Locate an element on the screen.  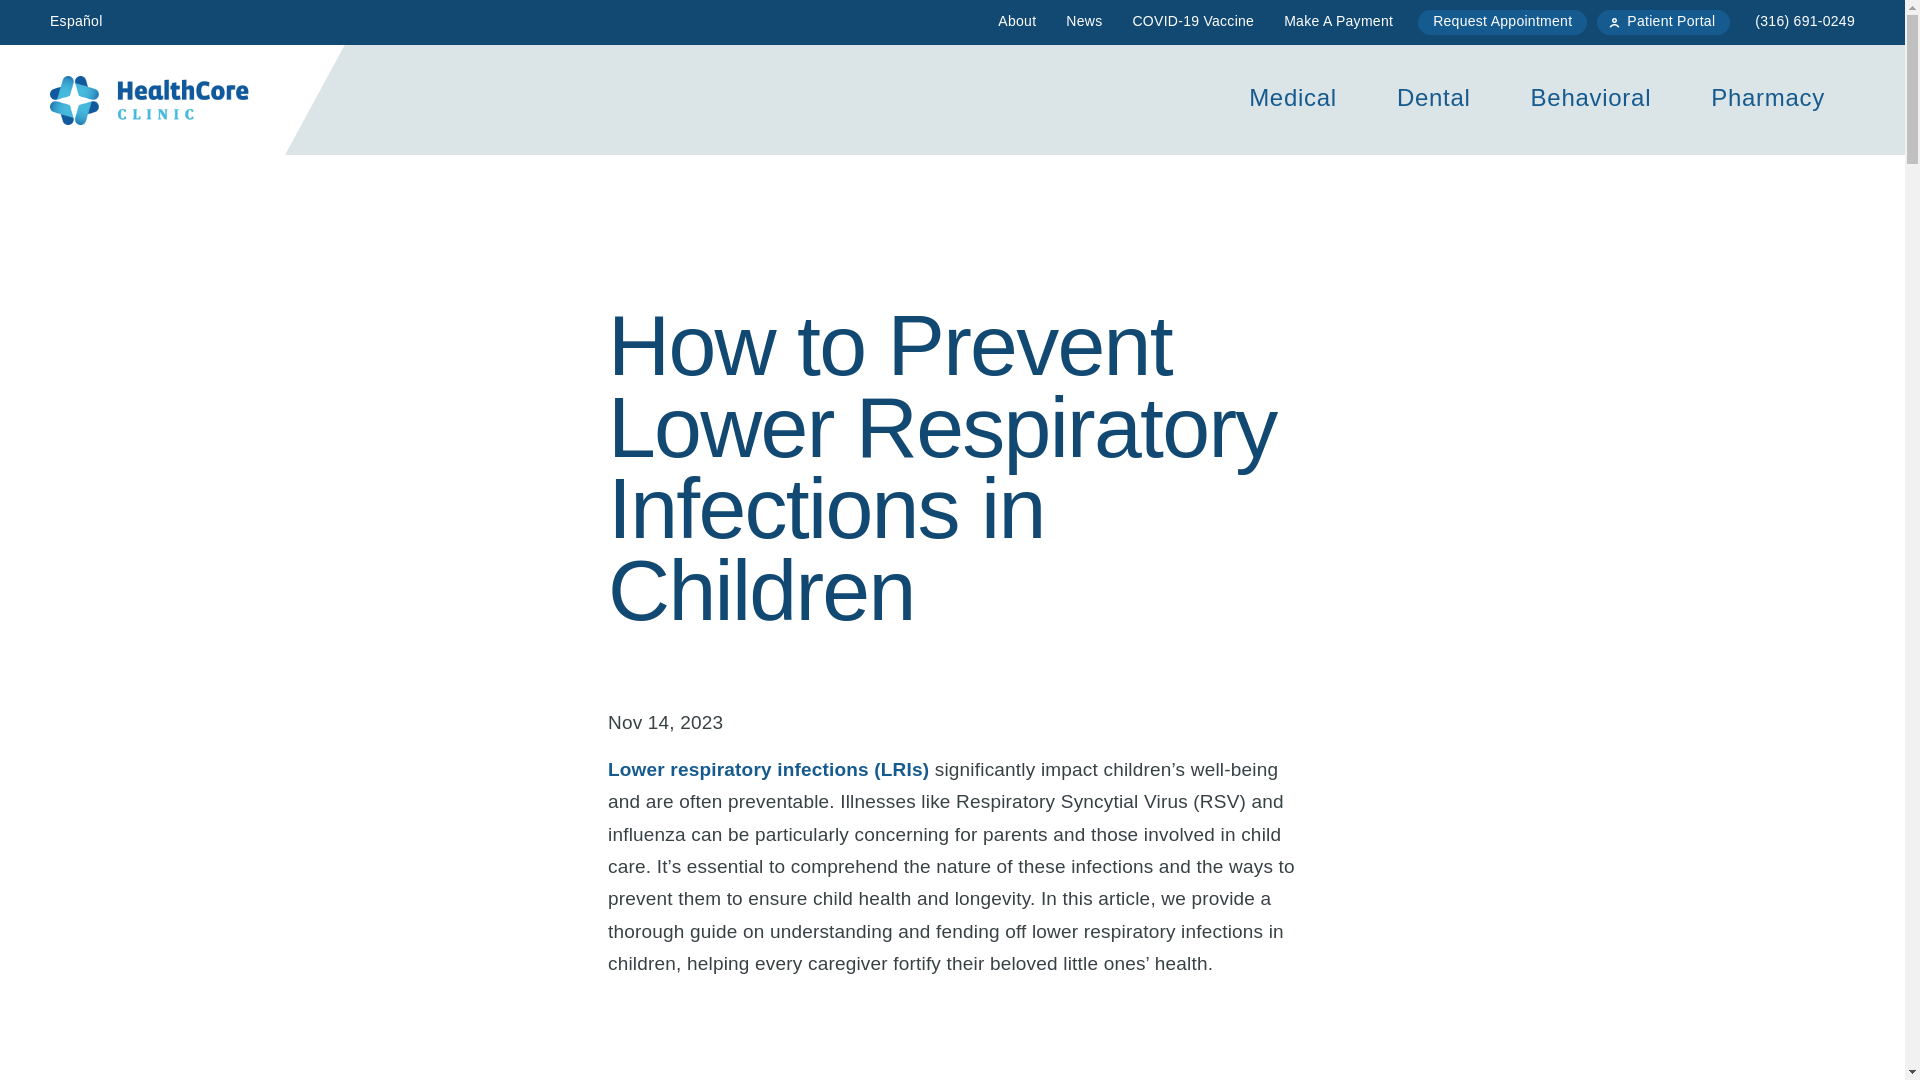
Make A Payment is located at coordinates (1338, 22).